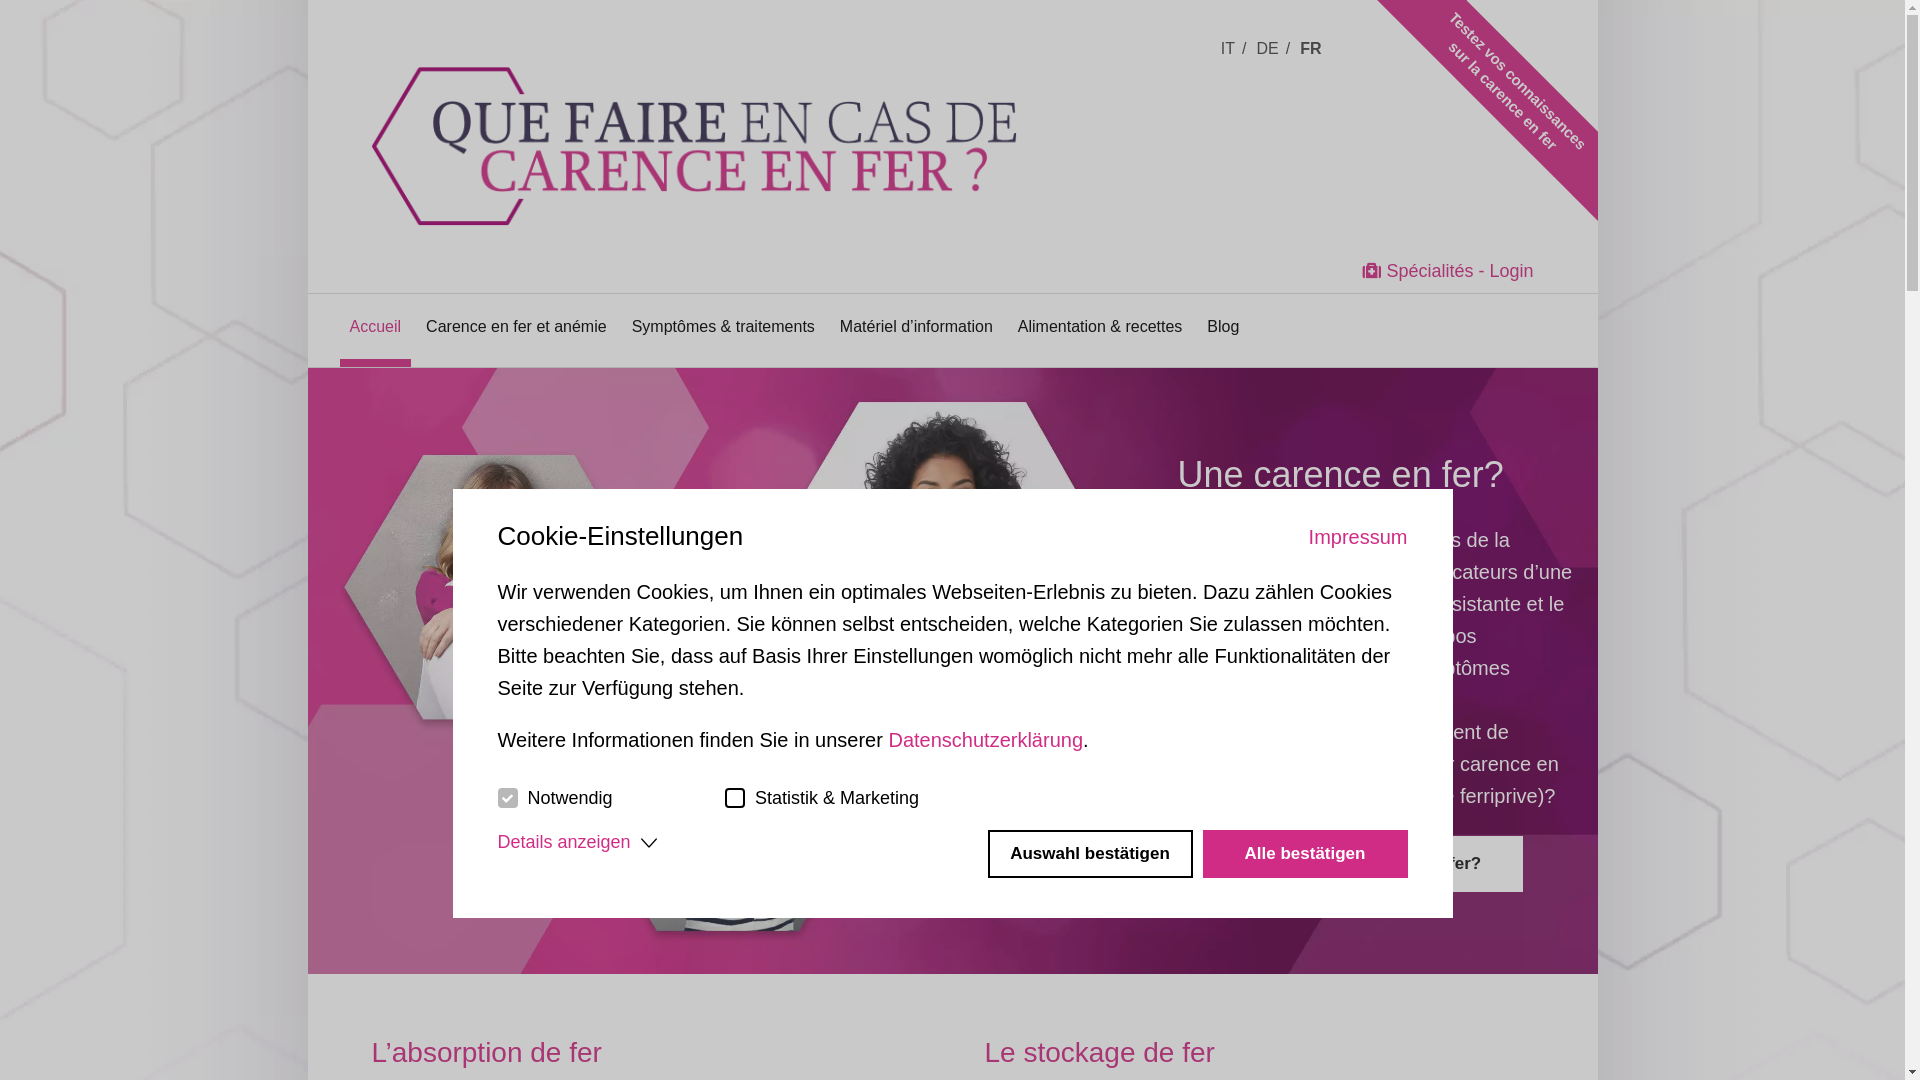  What do you see at coordinates (1273, 48) in the screenshot?
I see `DE` at bounding box center [1273, 48].